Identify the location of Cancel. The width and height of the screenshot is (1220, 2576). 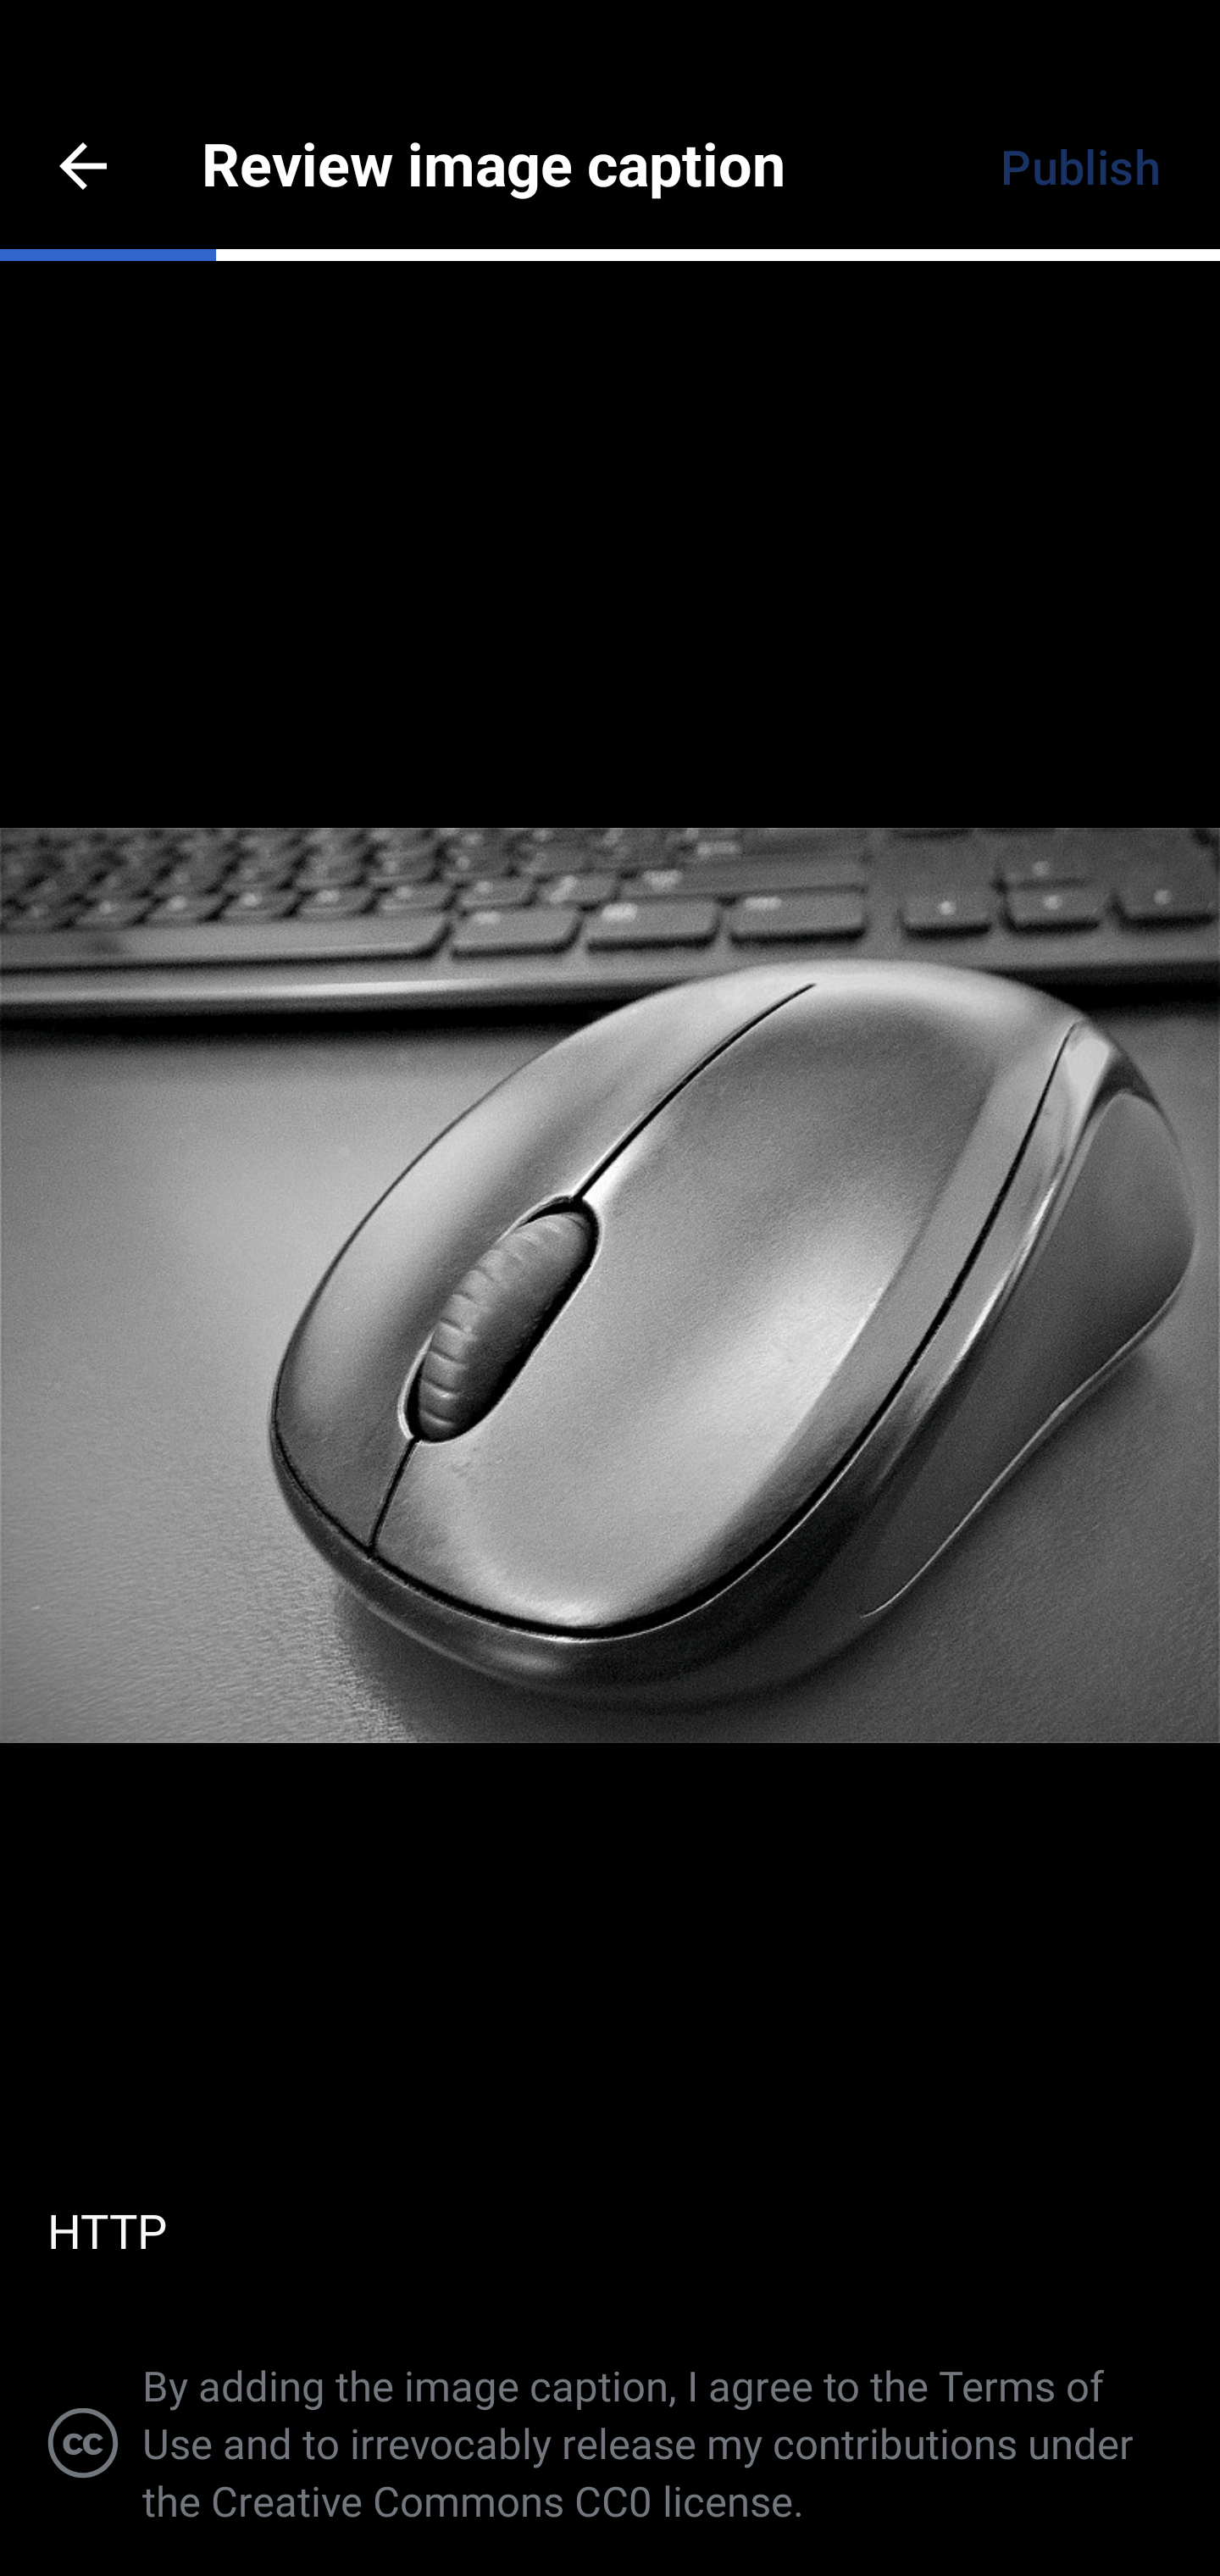
(83, 166).